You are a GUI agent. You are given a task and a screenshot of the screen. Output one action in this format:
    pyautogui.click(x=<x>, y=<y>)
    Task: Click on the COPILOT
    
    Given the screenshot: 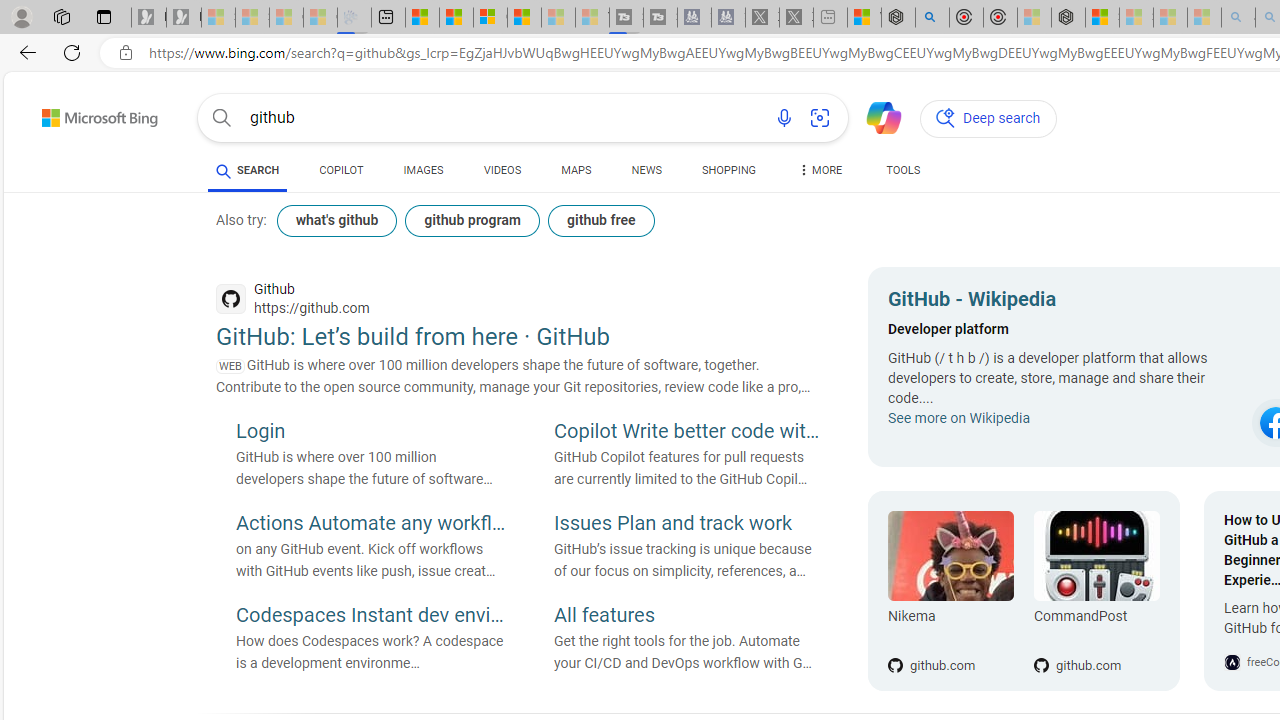 What is the action you would take?
    pyautogui.click(x=342, y=170)
    